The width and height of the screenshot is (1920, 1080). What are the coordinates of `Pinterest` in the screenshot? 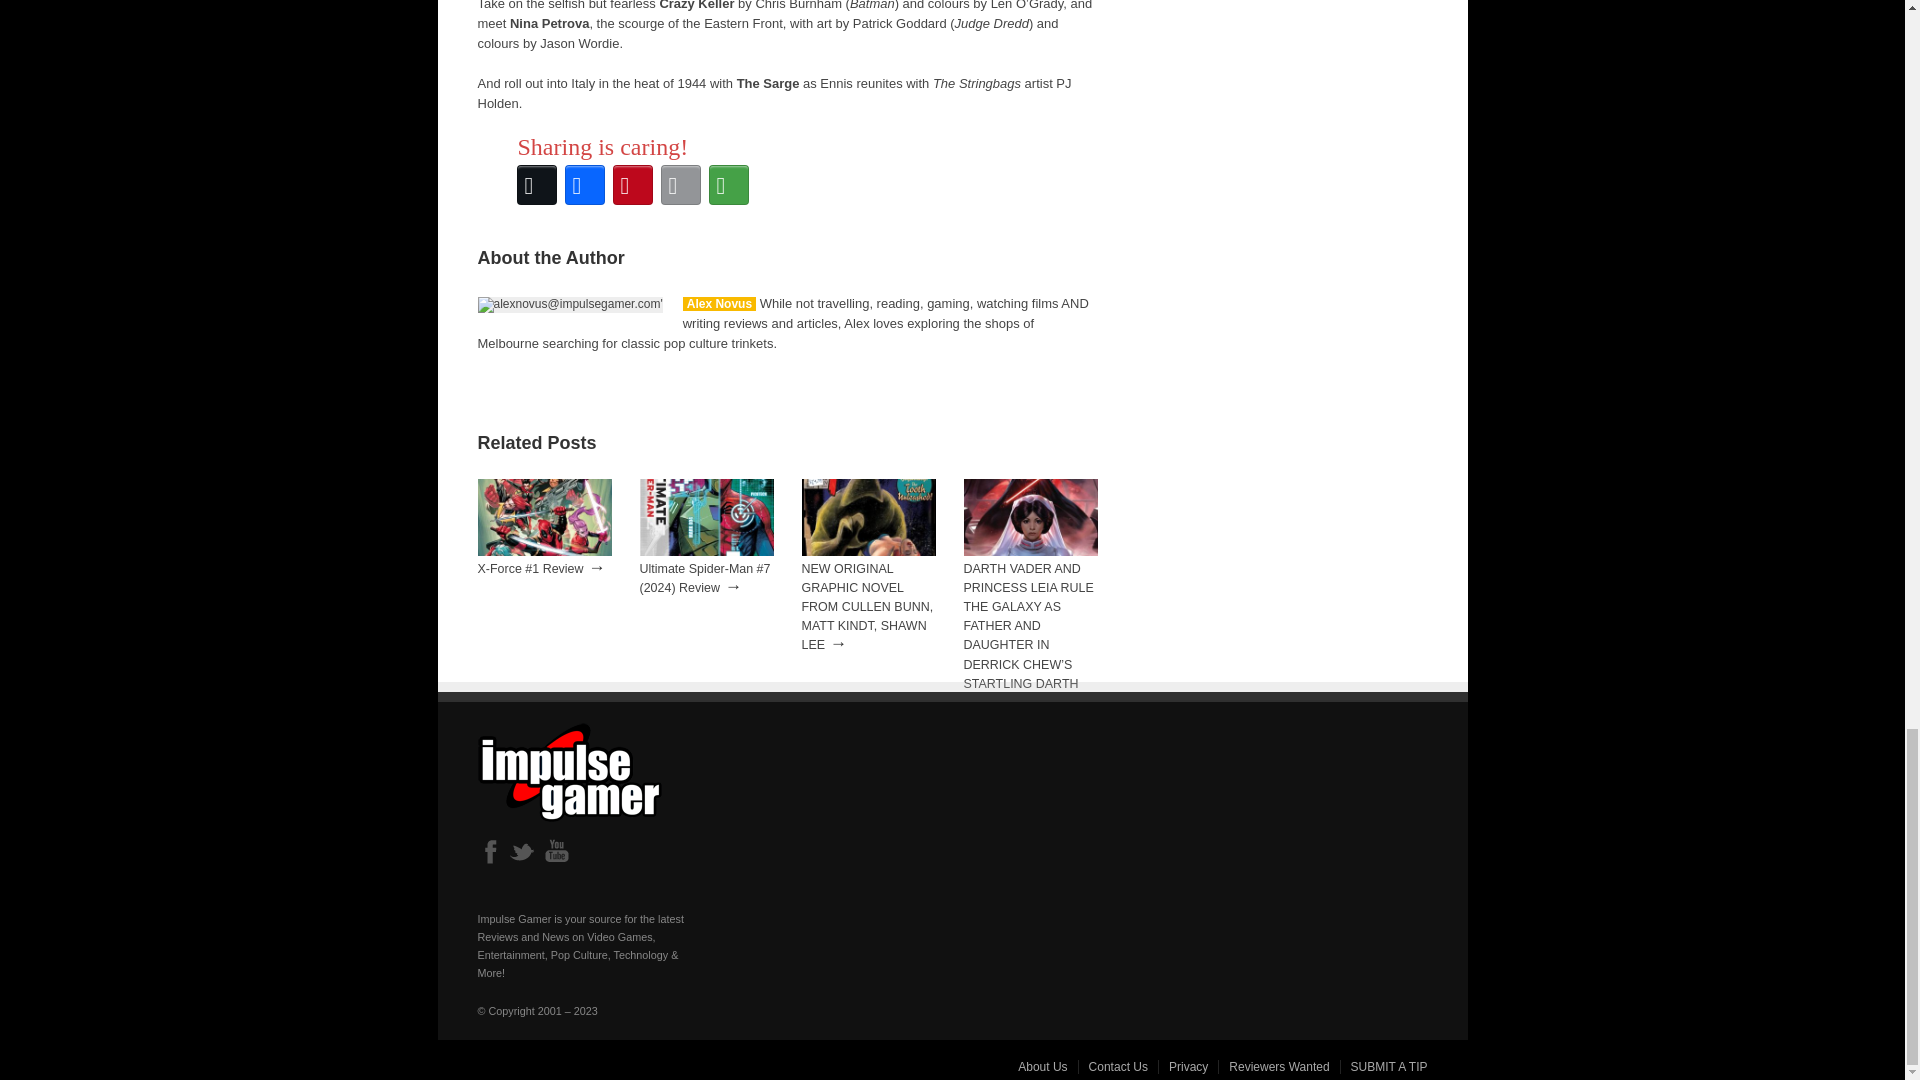 It's located at (632, 184).